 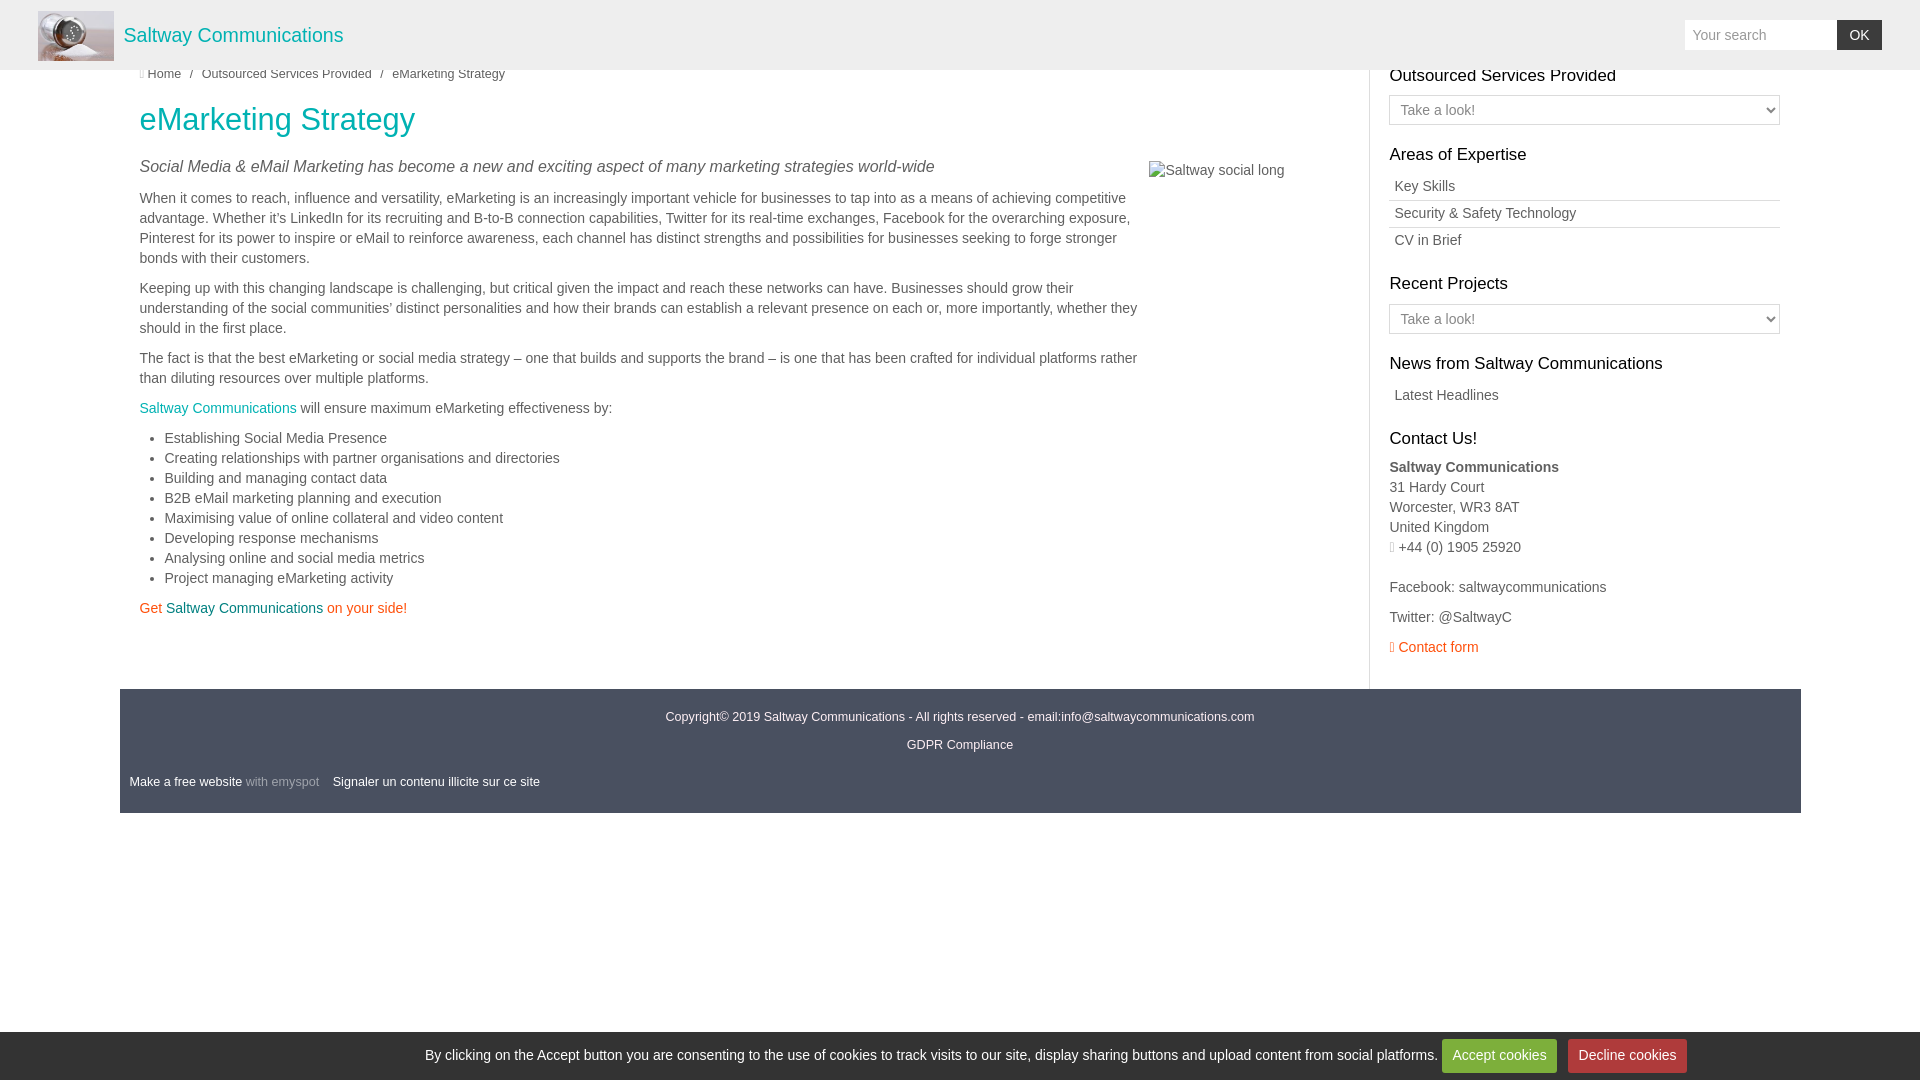 I want to click on OK, so click(x=1859, y=34).